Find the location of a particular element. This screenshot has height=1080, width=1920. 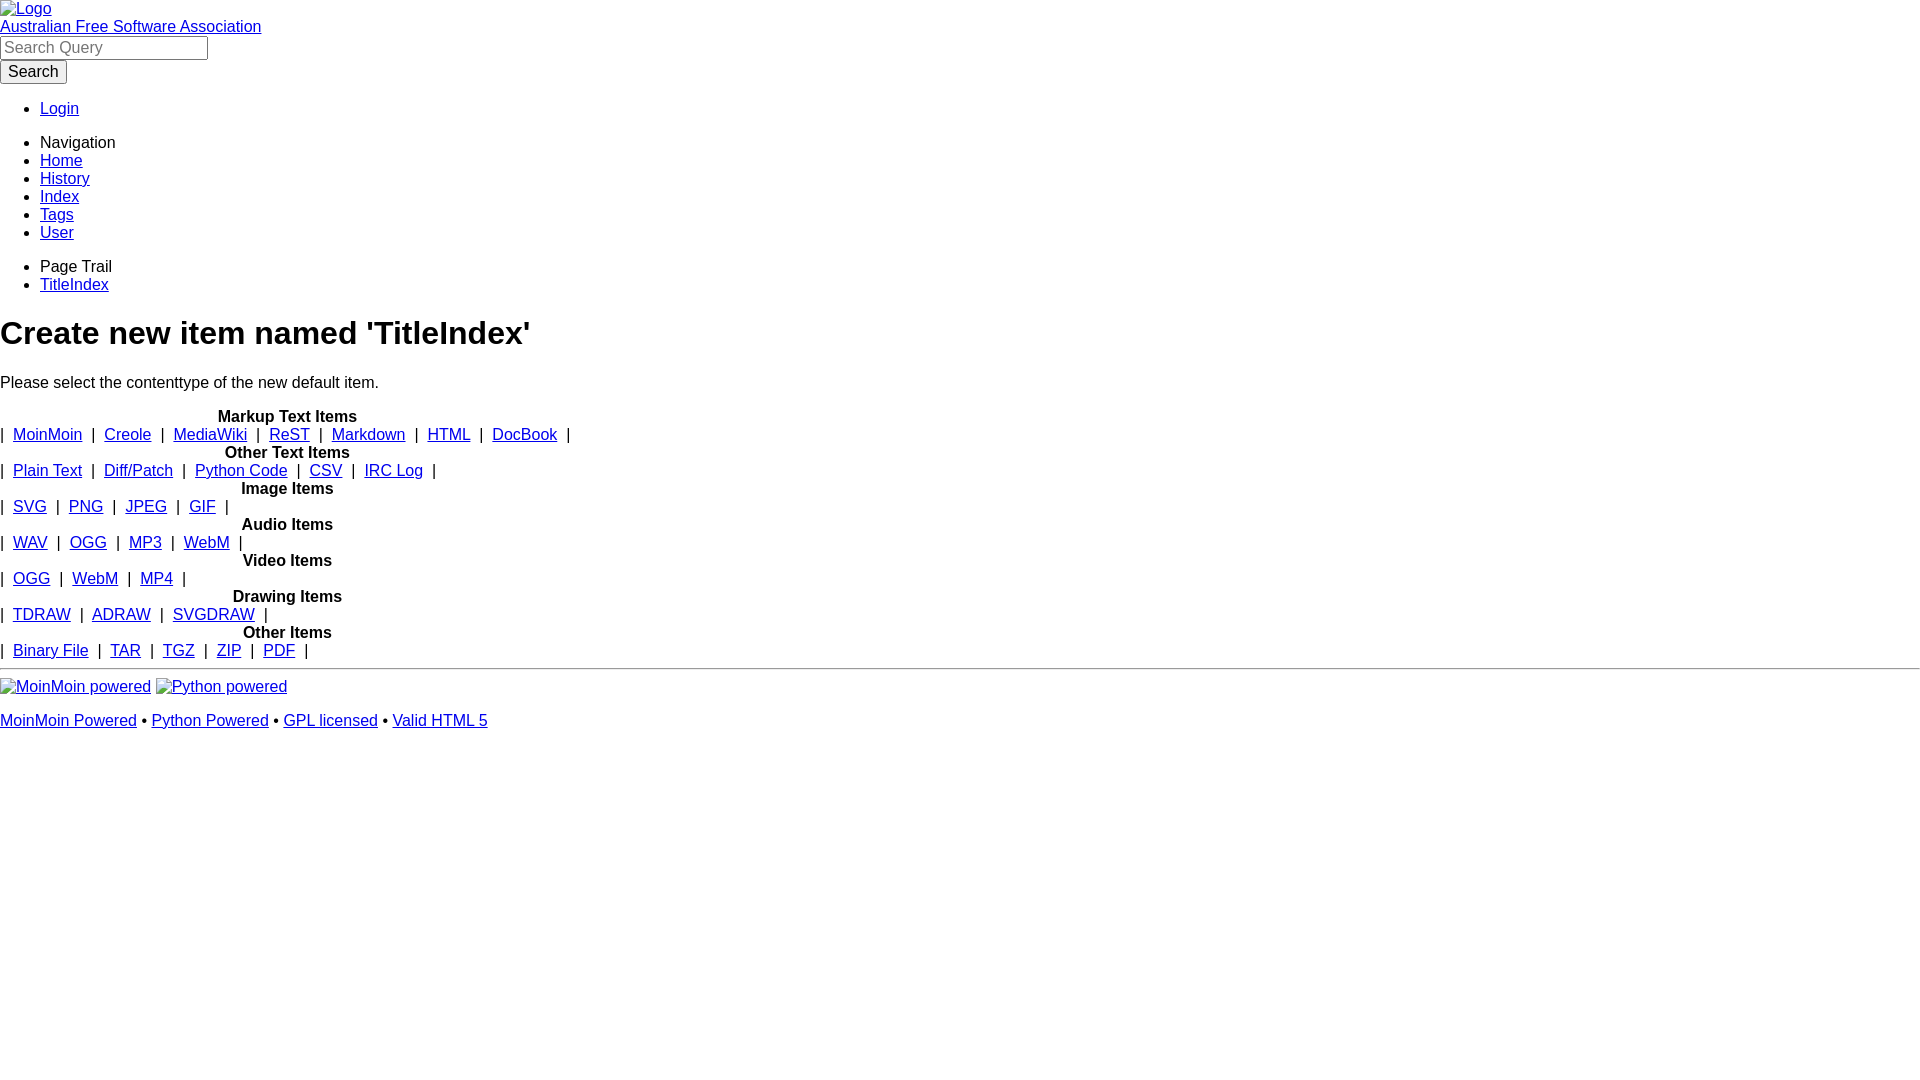

GIF is located at coordinates (202, 506).